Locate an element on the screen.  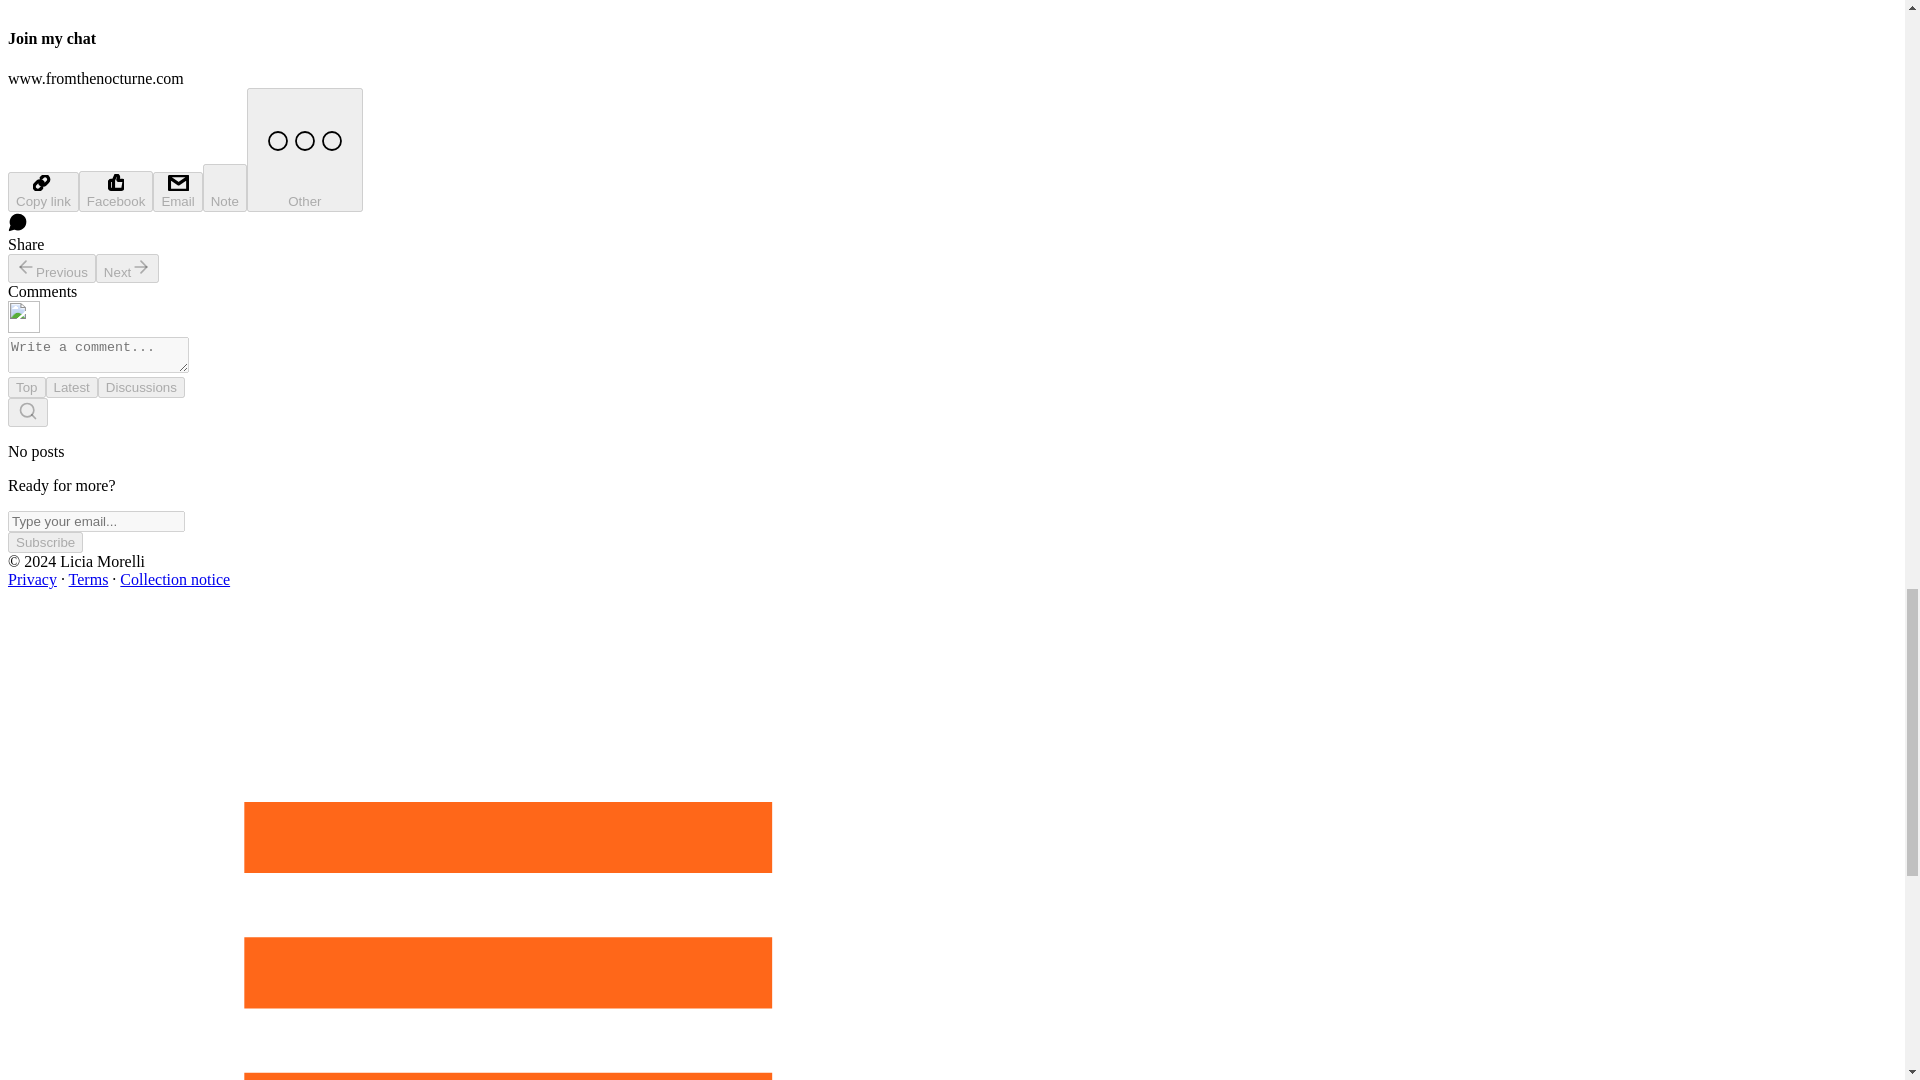
Copy link is located at coordinates (42, 191).